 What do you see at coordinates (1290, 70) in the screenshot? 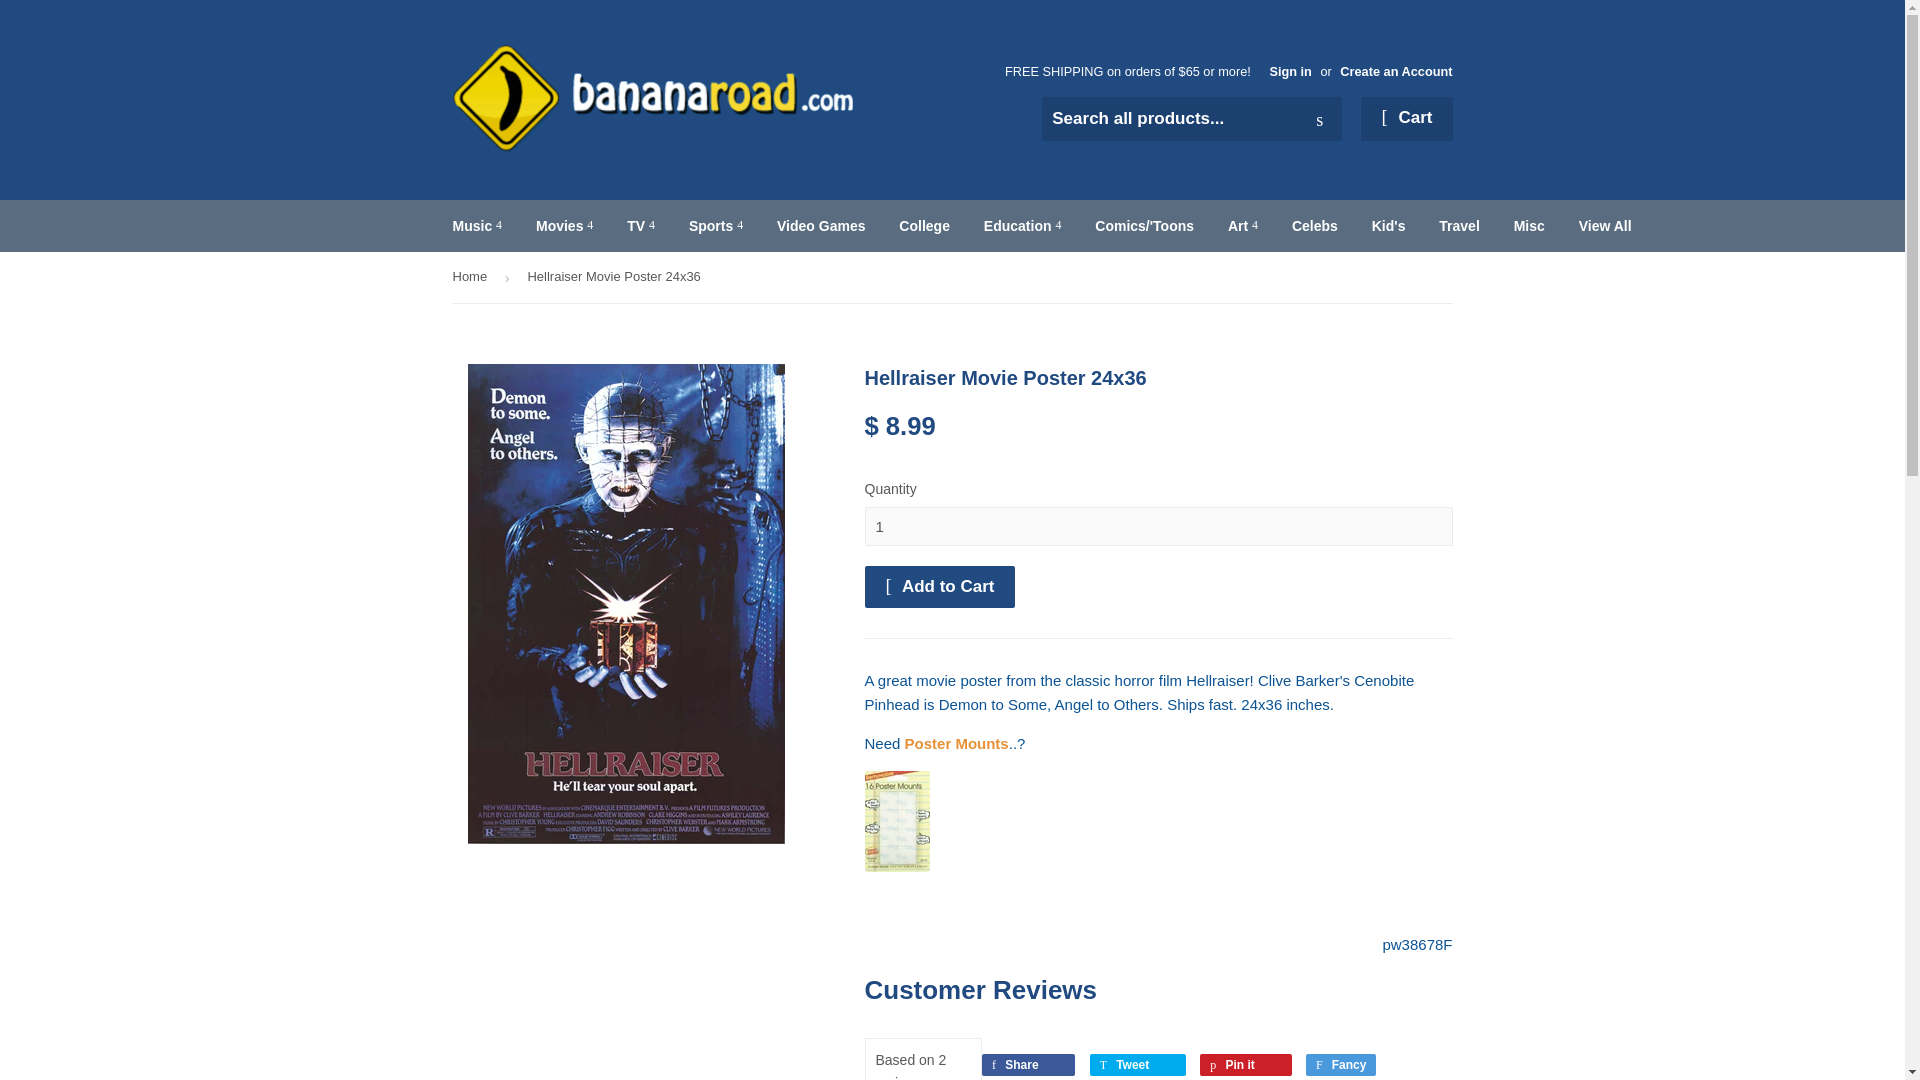
I see `Sign in` at bounding box center [1290, 70].